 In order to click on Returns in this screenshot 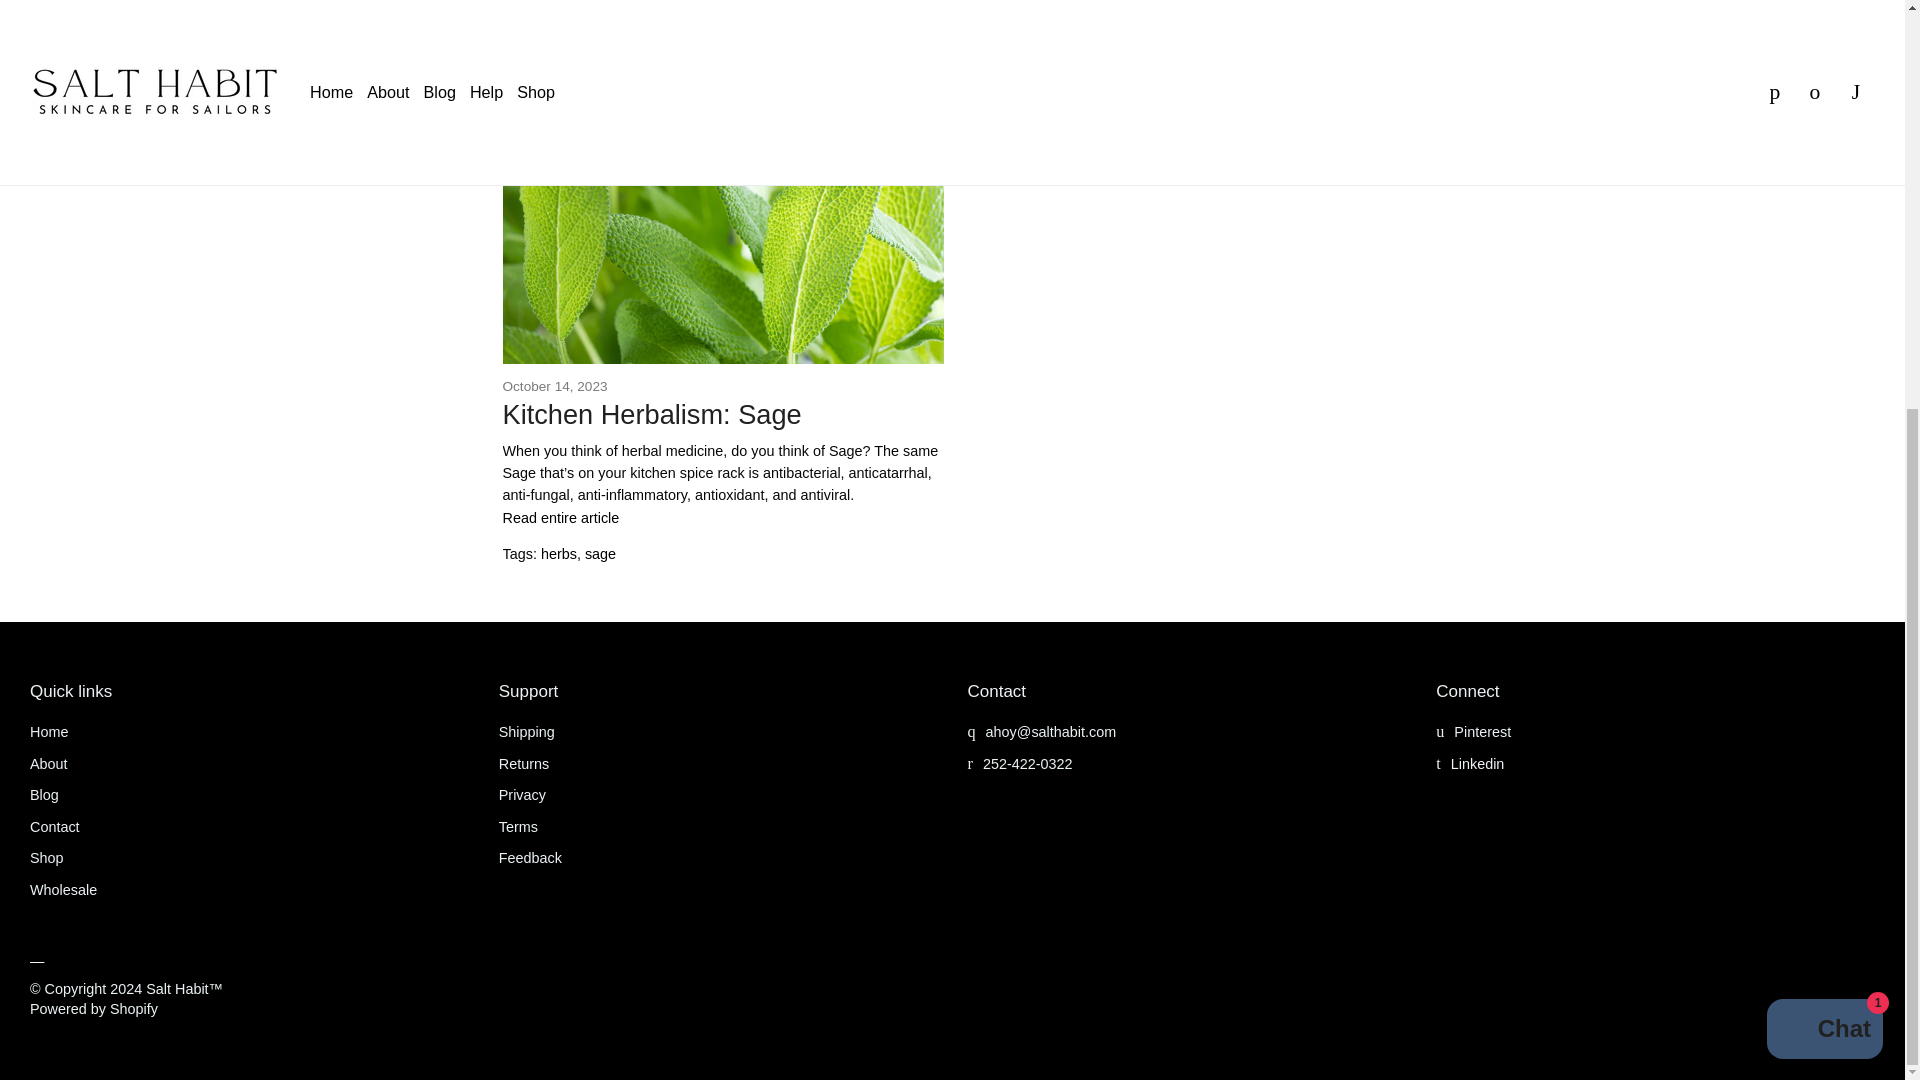, I will do `click(524, 764)`.